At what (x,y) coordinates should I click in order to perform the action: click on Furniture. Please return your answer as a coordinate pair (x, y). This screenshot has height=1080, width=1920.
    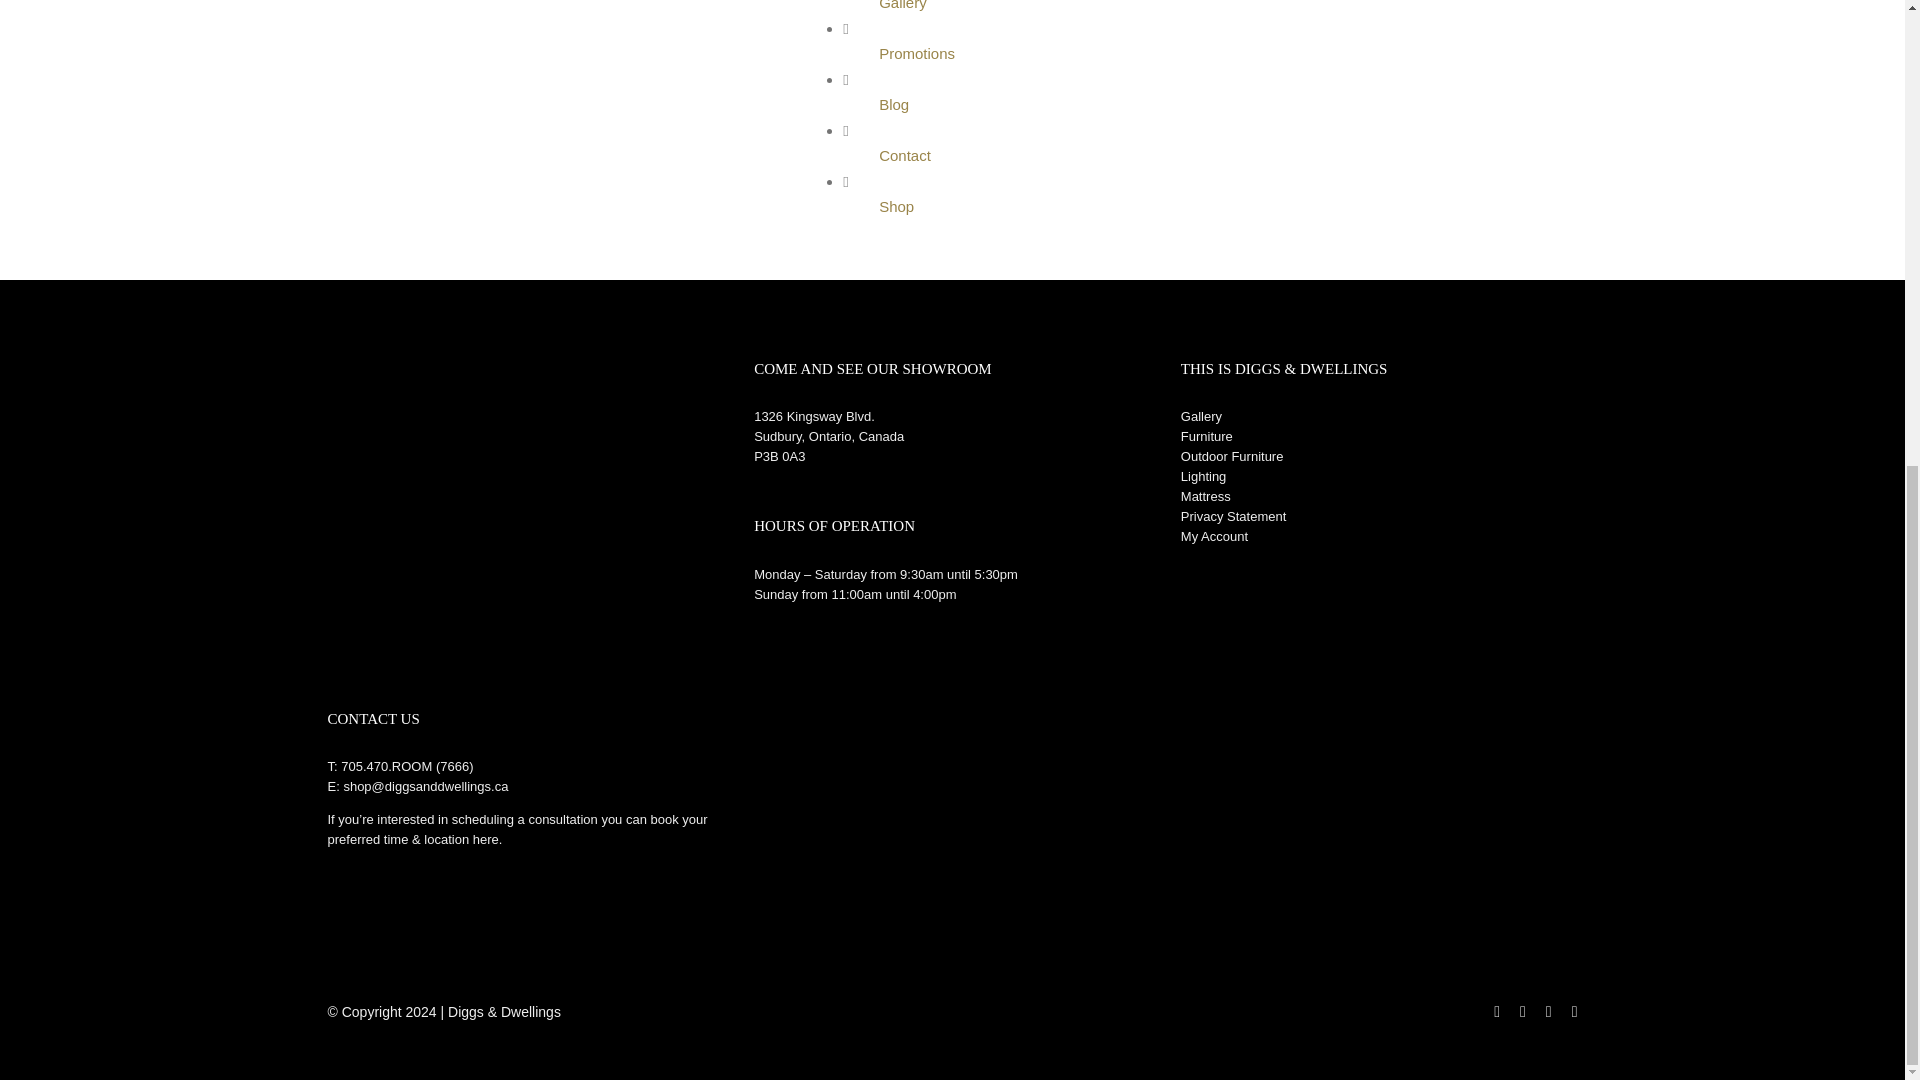
    Looking at the image, I should click on (1206, 436).